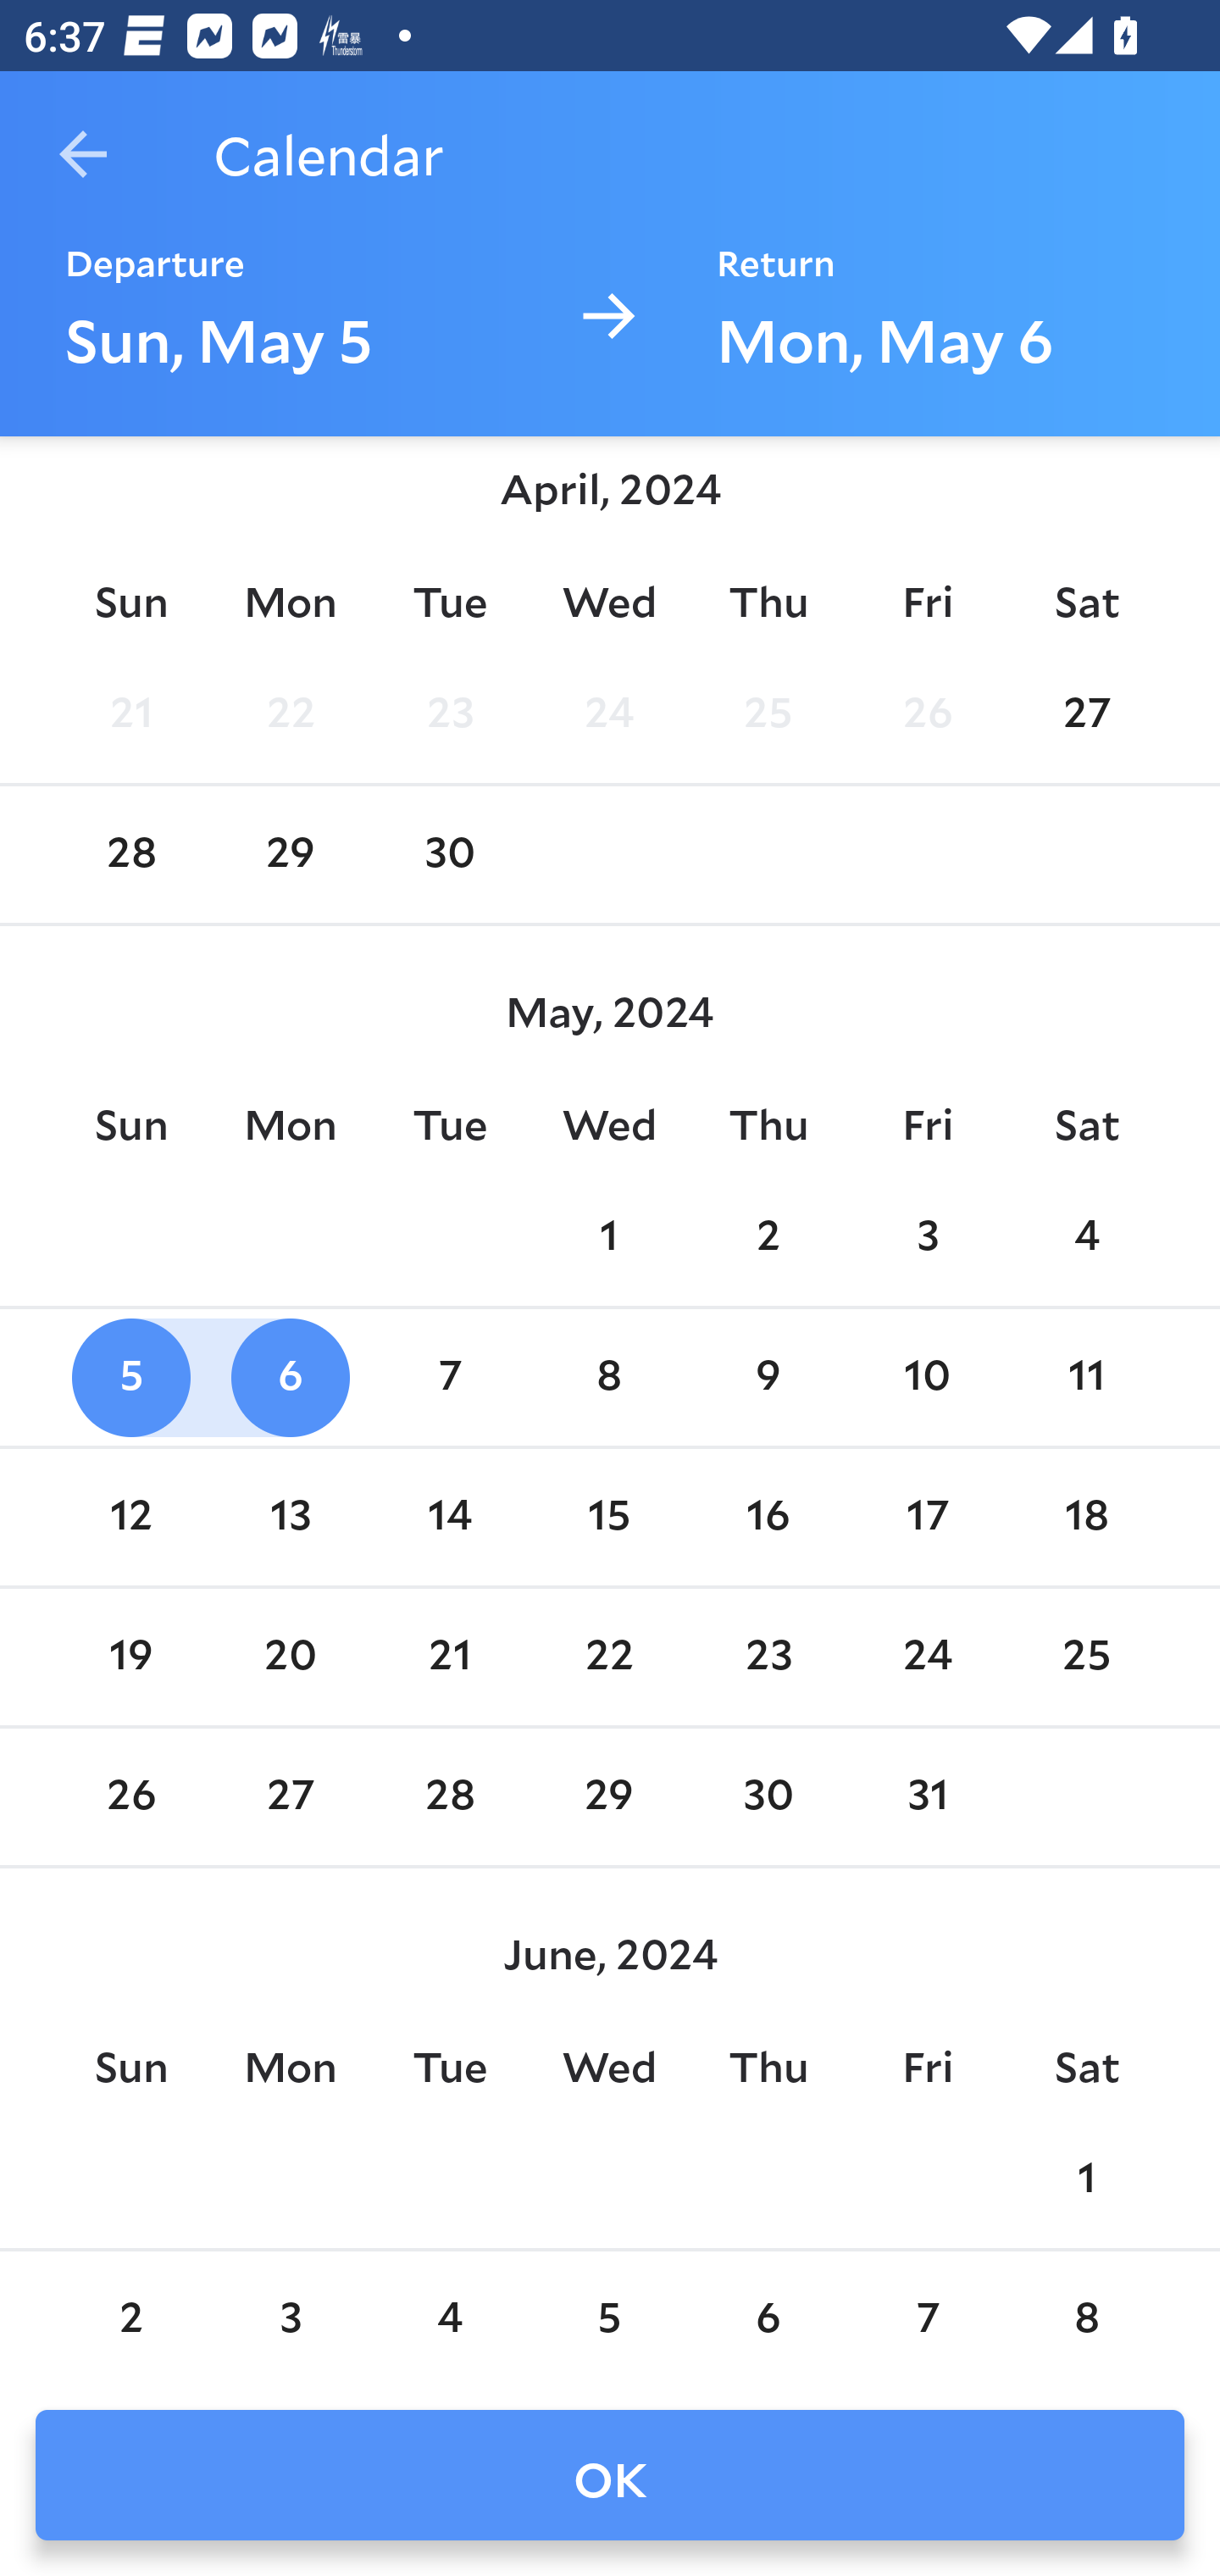 This screenshot has height=2576, width=1220. Describe the element at coordinates (1086, 1656) in the screenshot. I see `25` at that location.